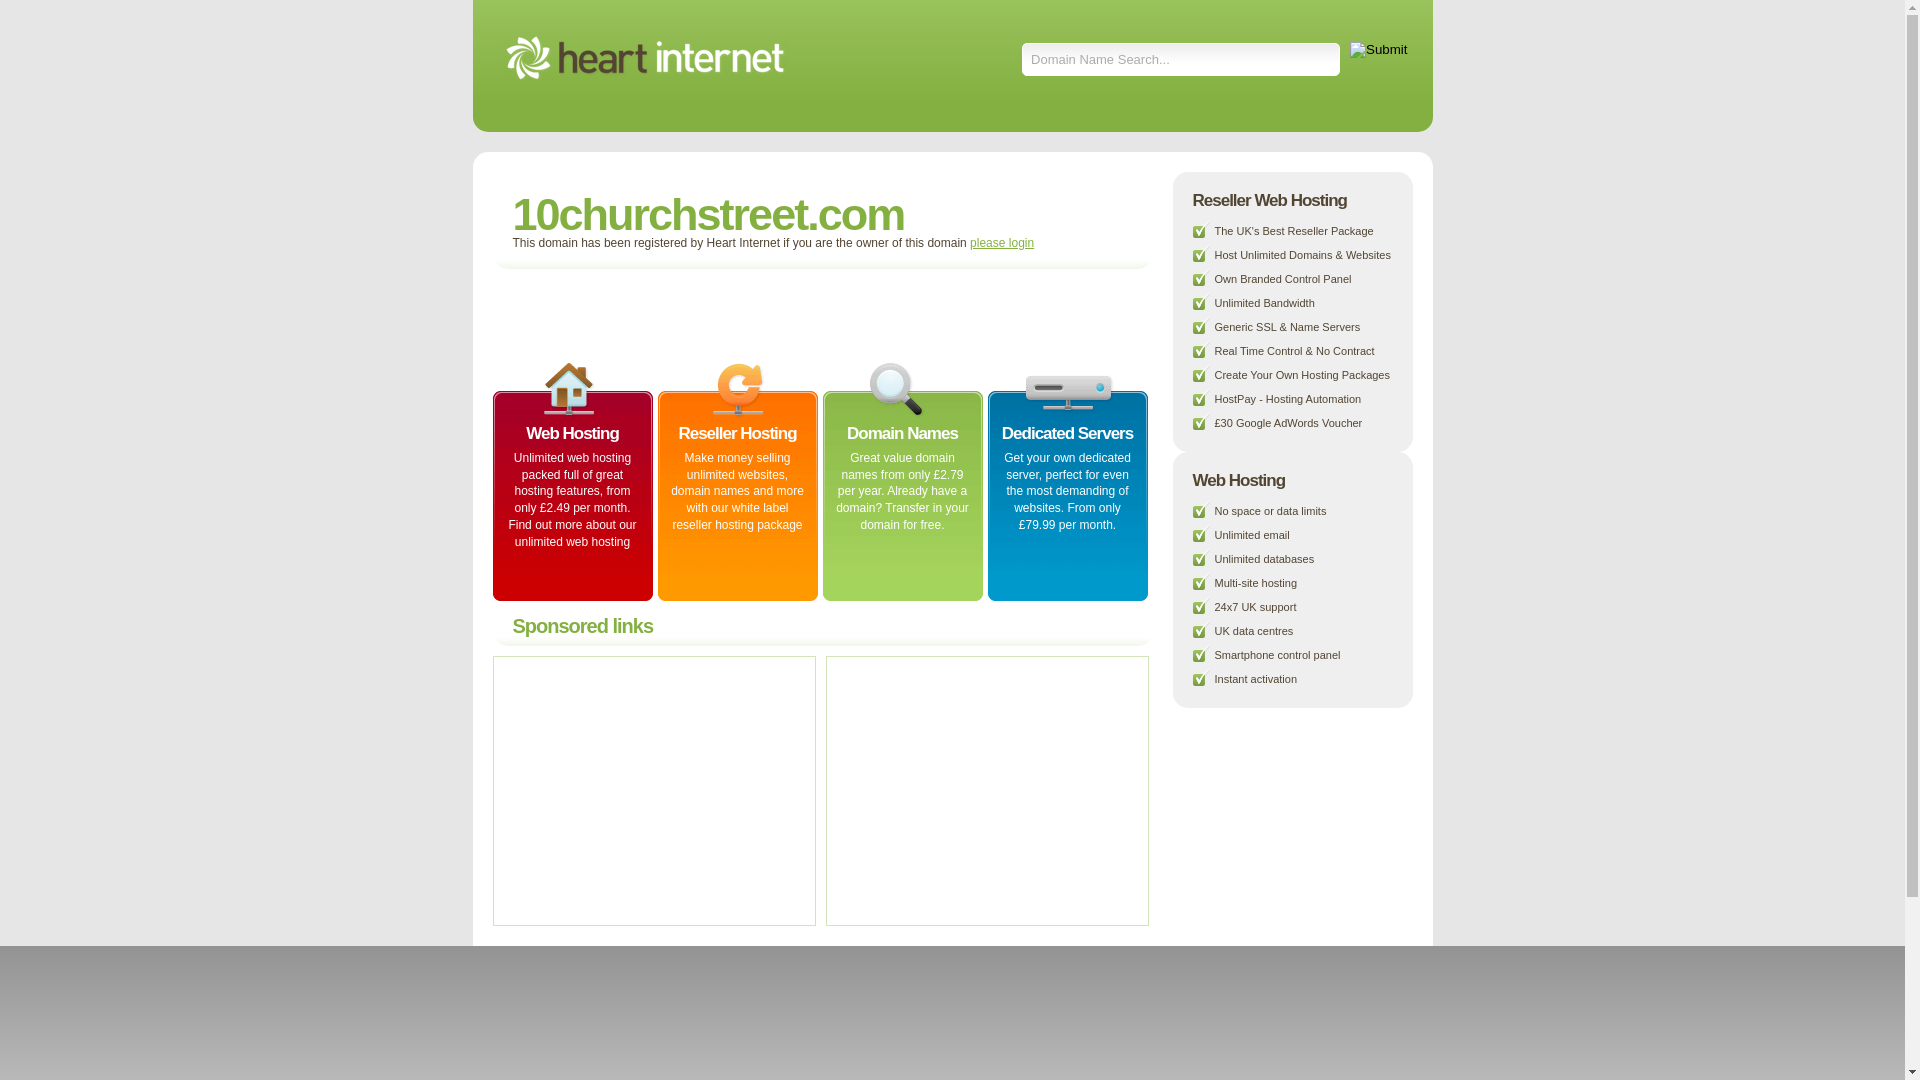 This screenshot has height=1080, width=1920. What do you see at coordinates (736, 314) in the screenshot?
I see `Advertisement` at bounding box center [736, 314].